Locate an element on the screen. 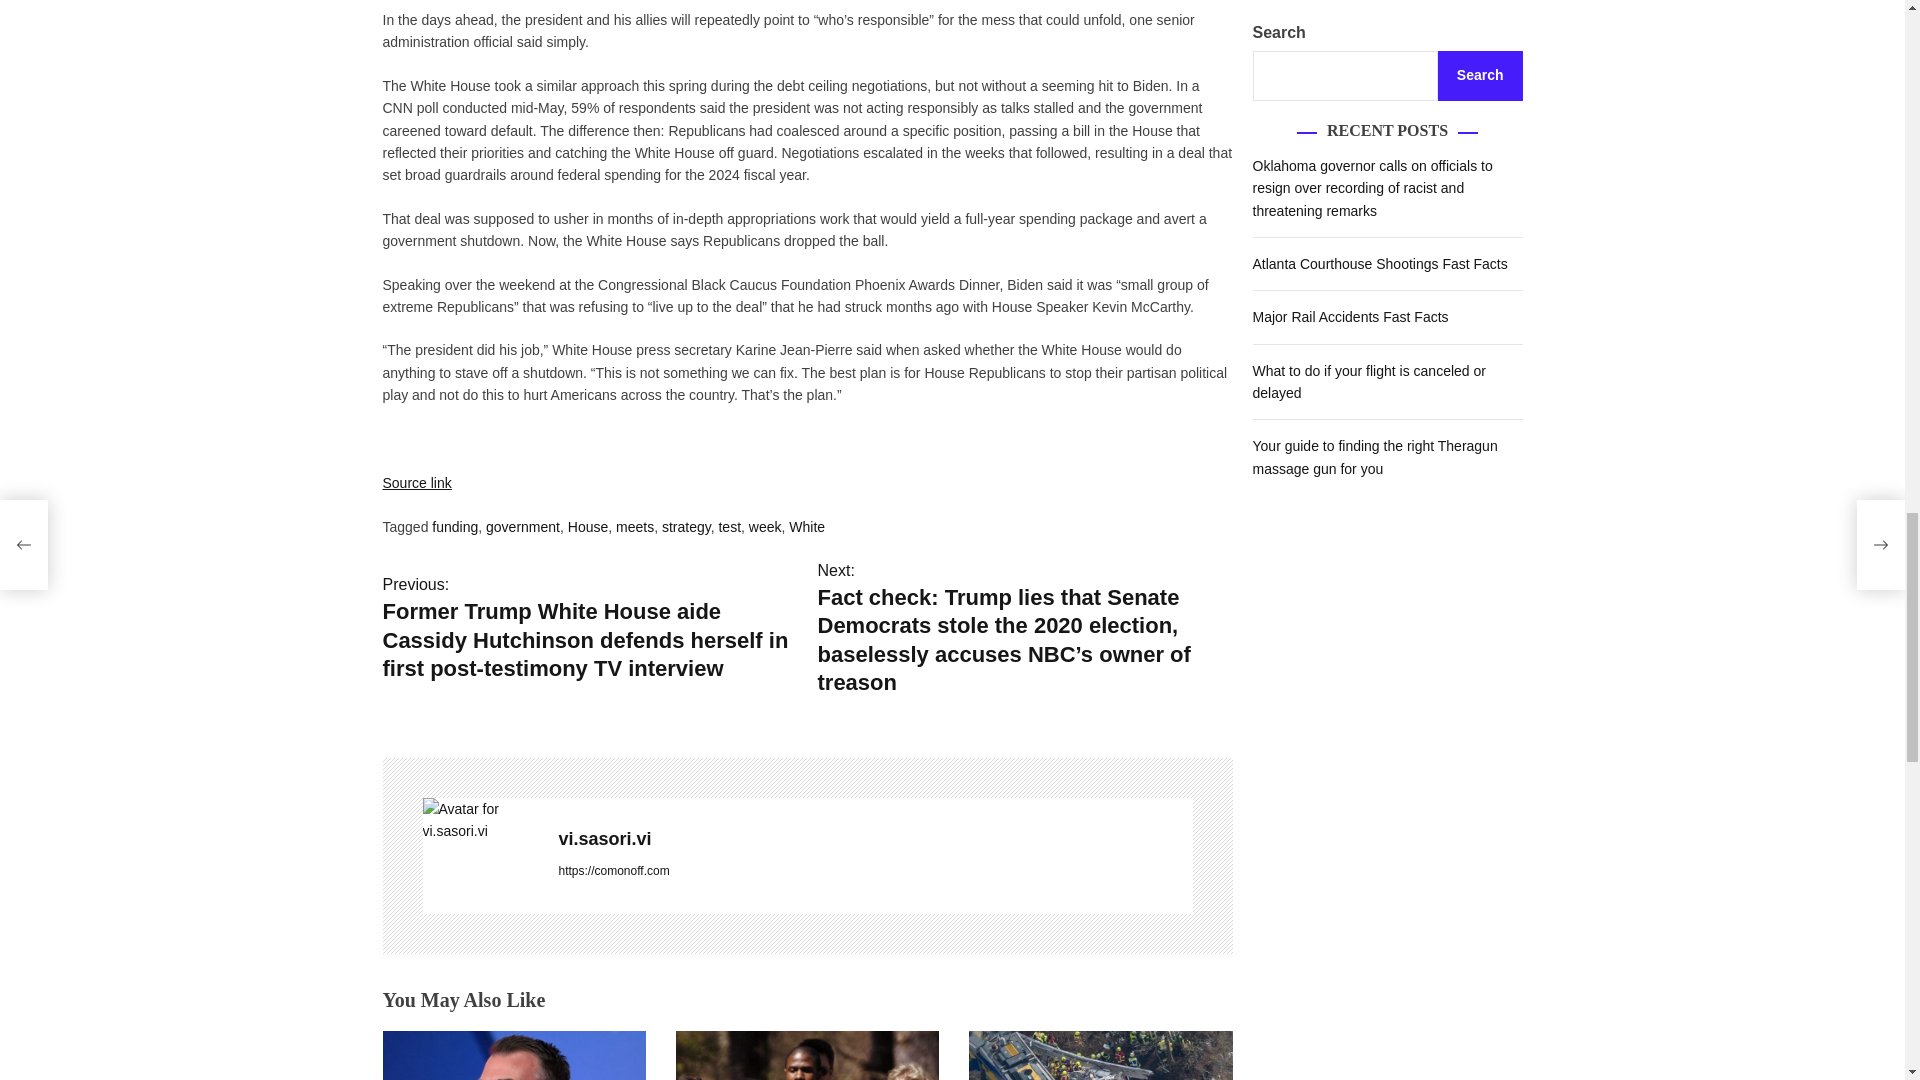 This screenshot has width=1920, height=1080. vi.sasori.vi is located at coordinates (480, 820).